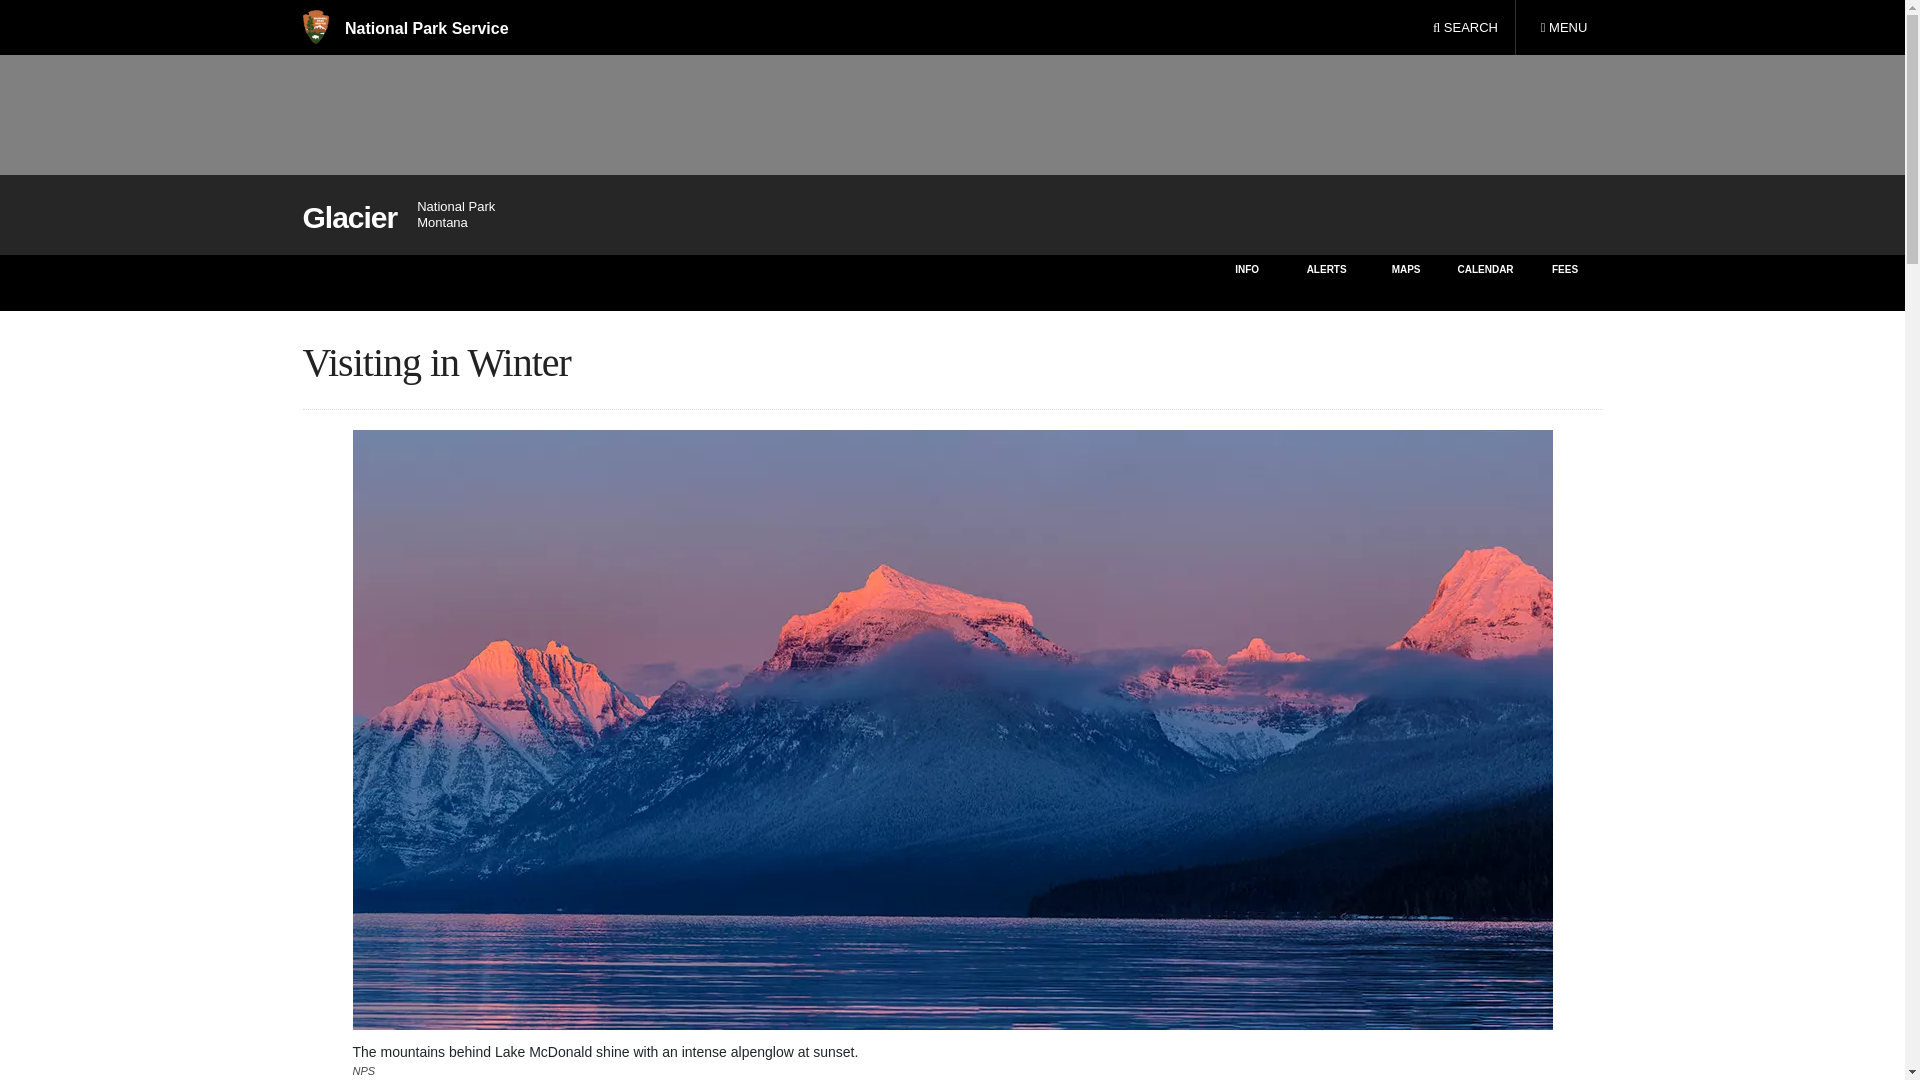 Image resolution: width=1920 pixels, height=1080 pixels. Describe the element at coordinates (1326, 282) in the screenshot. I see `ALERTS` at that location.